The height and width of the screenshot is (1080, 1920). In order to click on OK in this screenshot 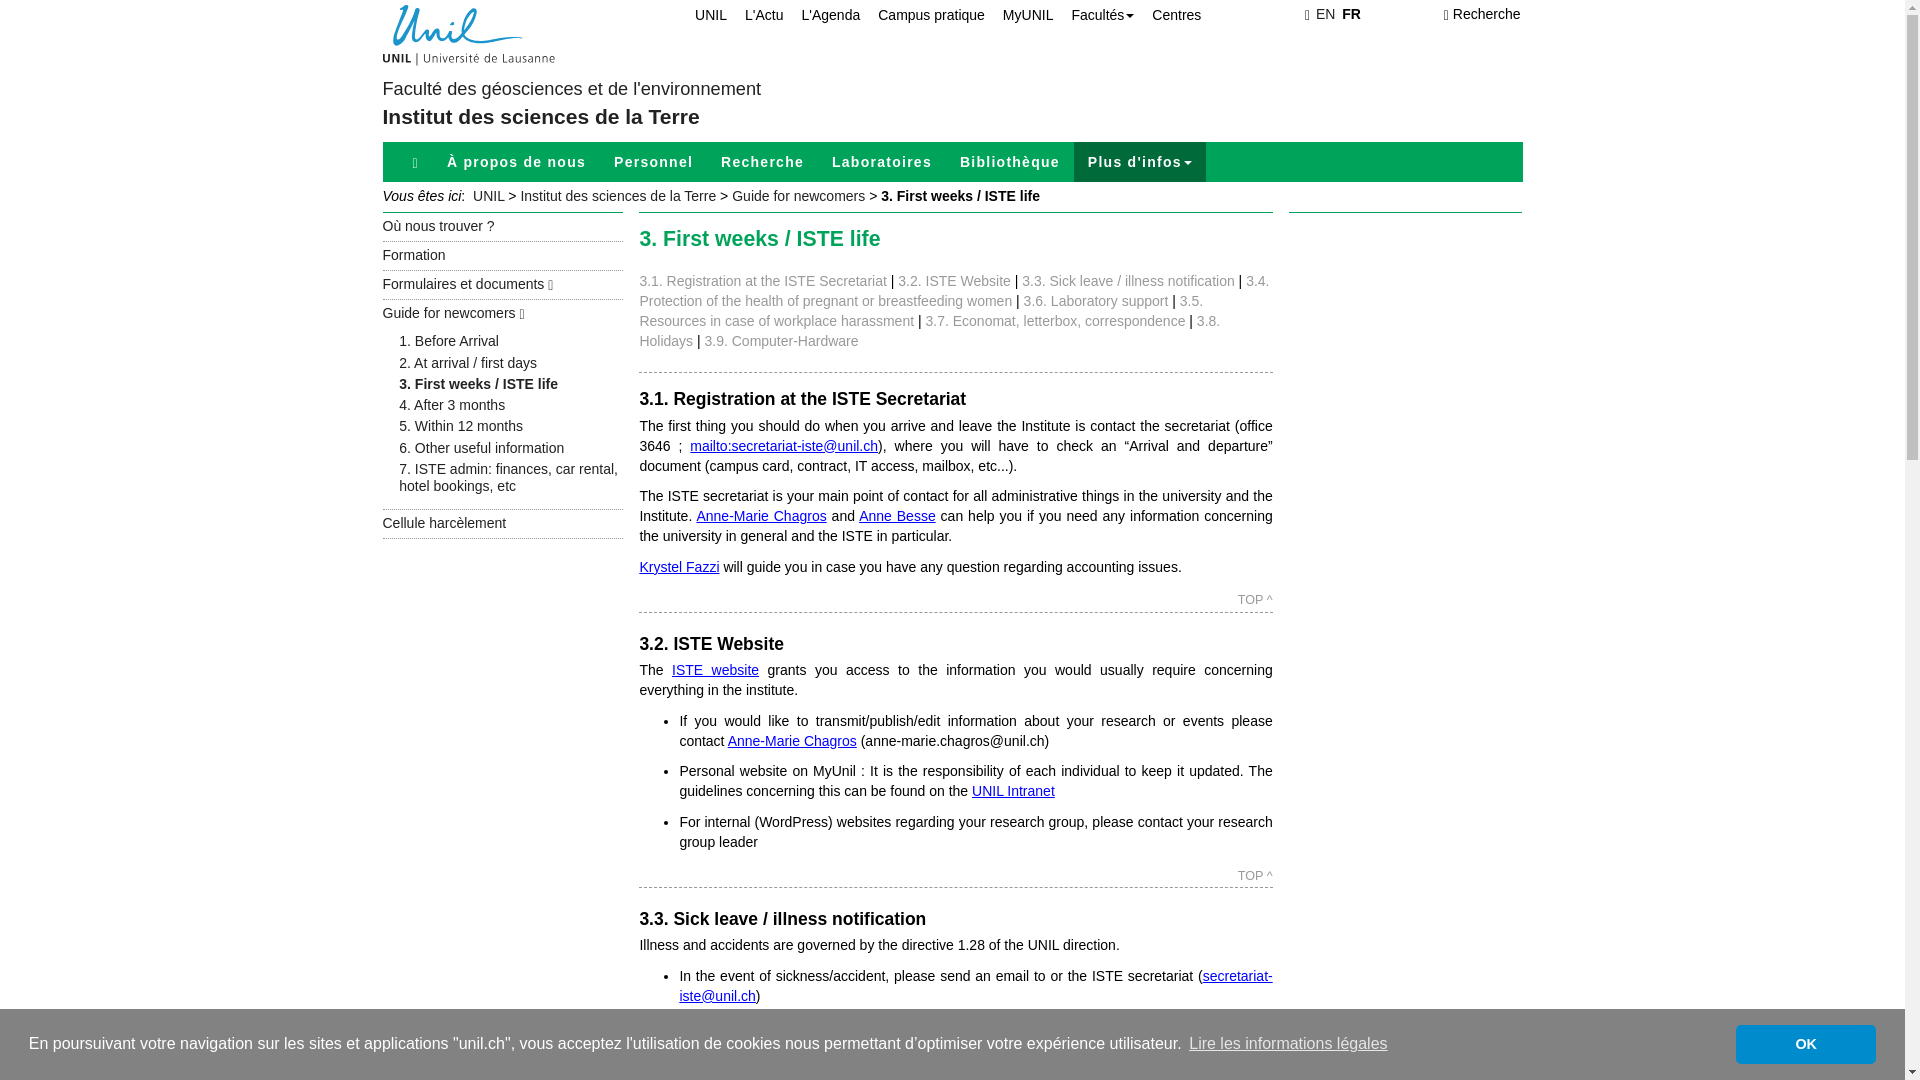, I will do `click(1805, 1043)`.